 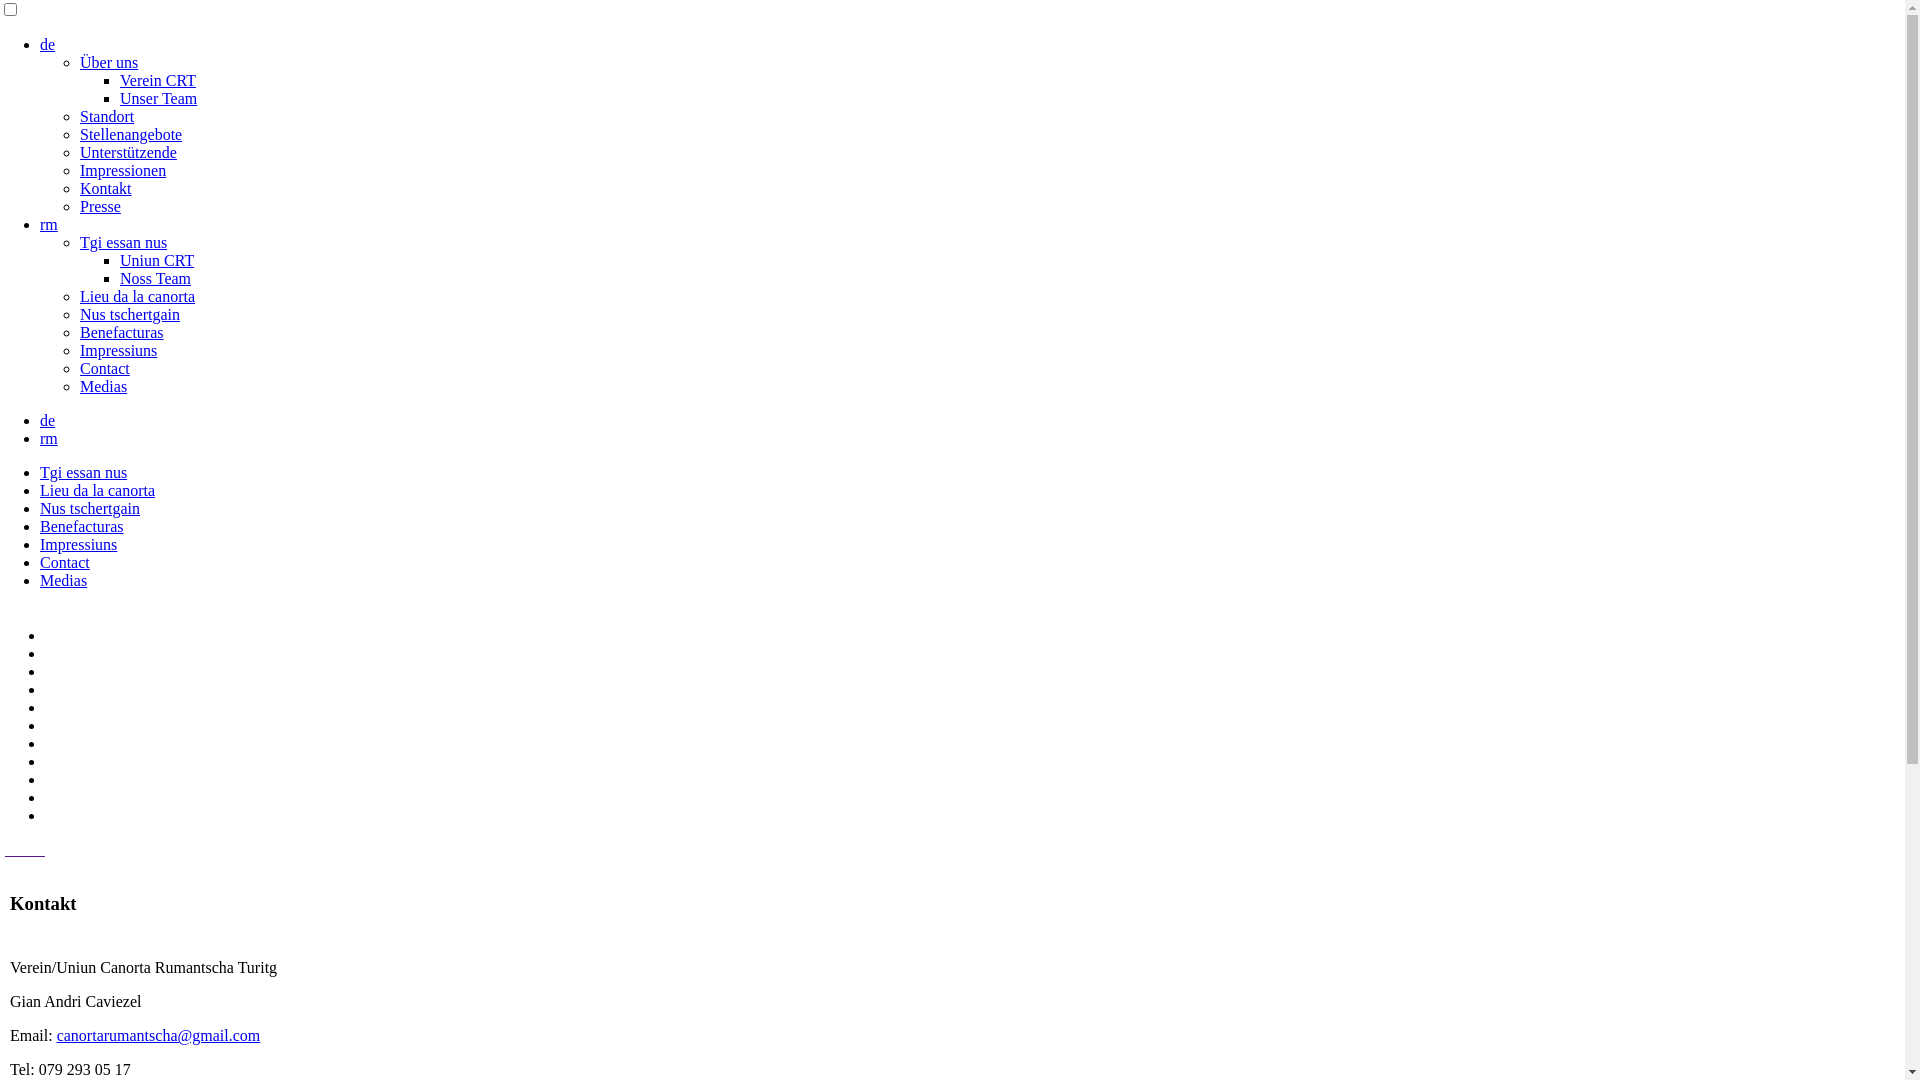 I want to click on Tgi essan nus, so click(x=84, y=472).